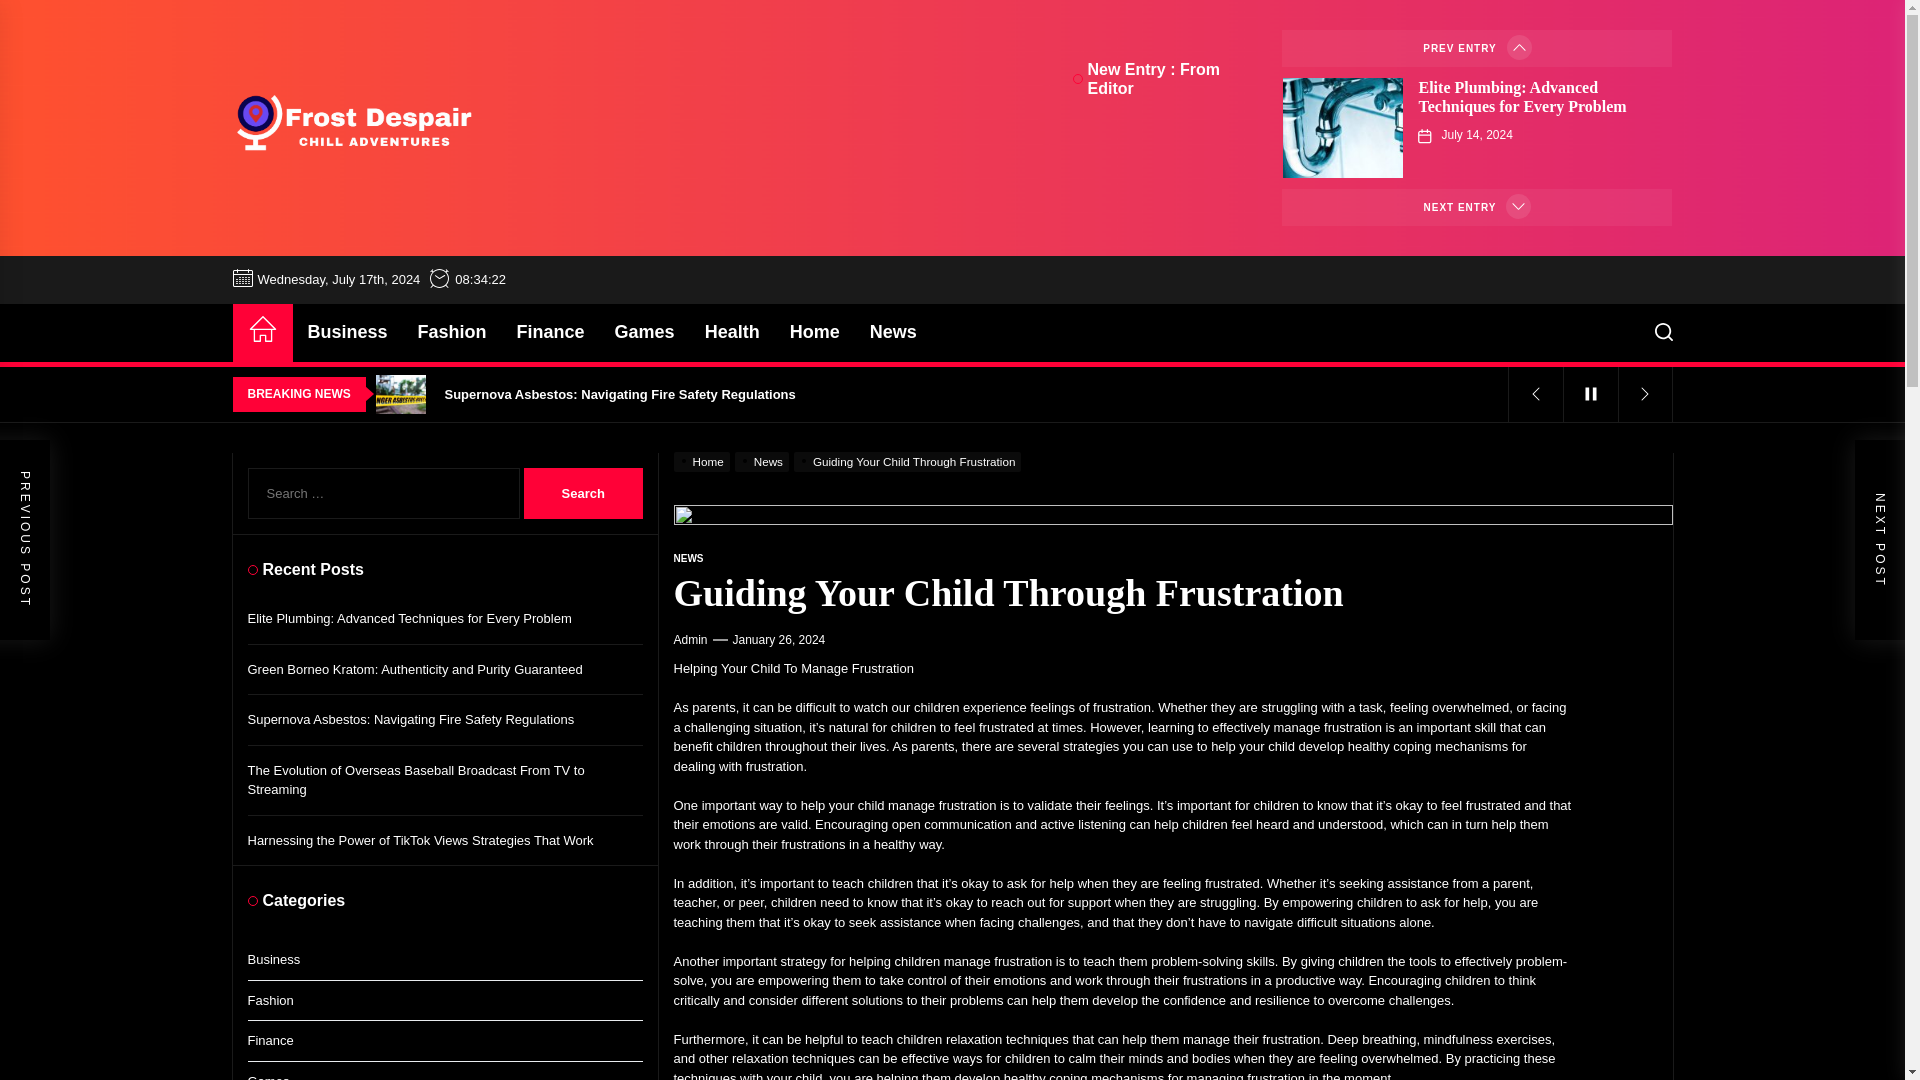  What do you see at coordinates (452, 332) in the screenshot?
I see `Fashion` at bounding box center [452, 332].